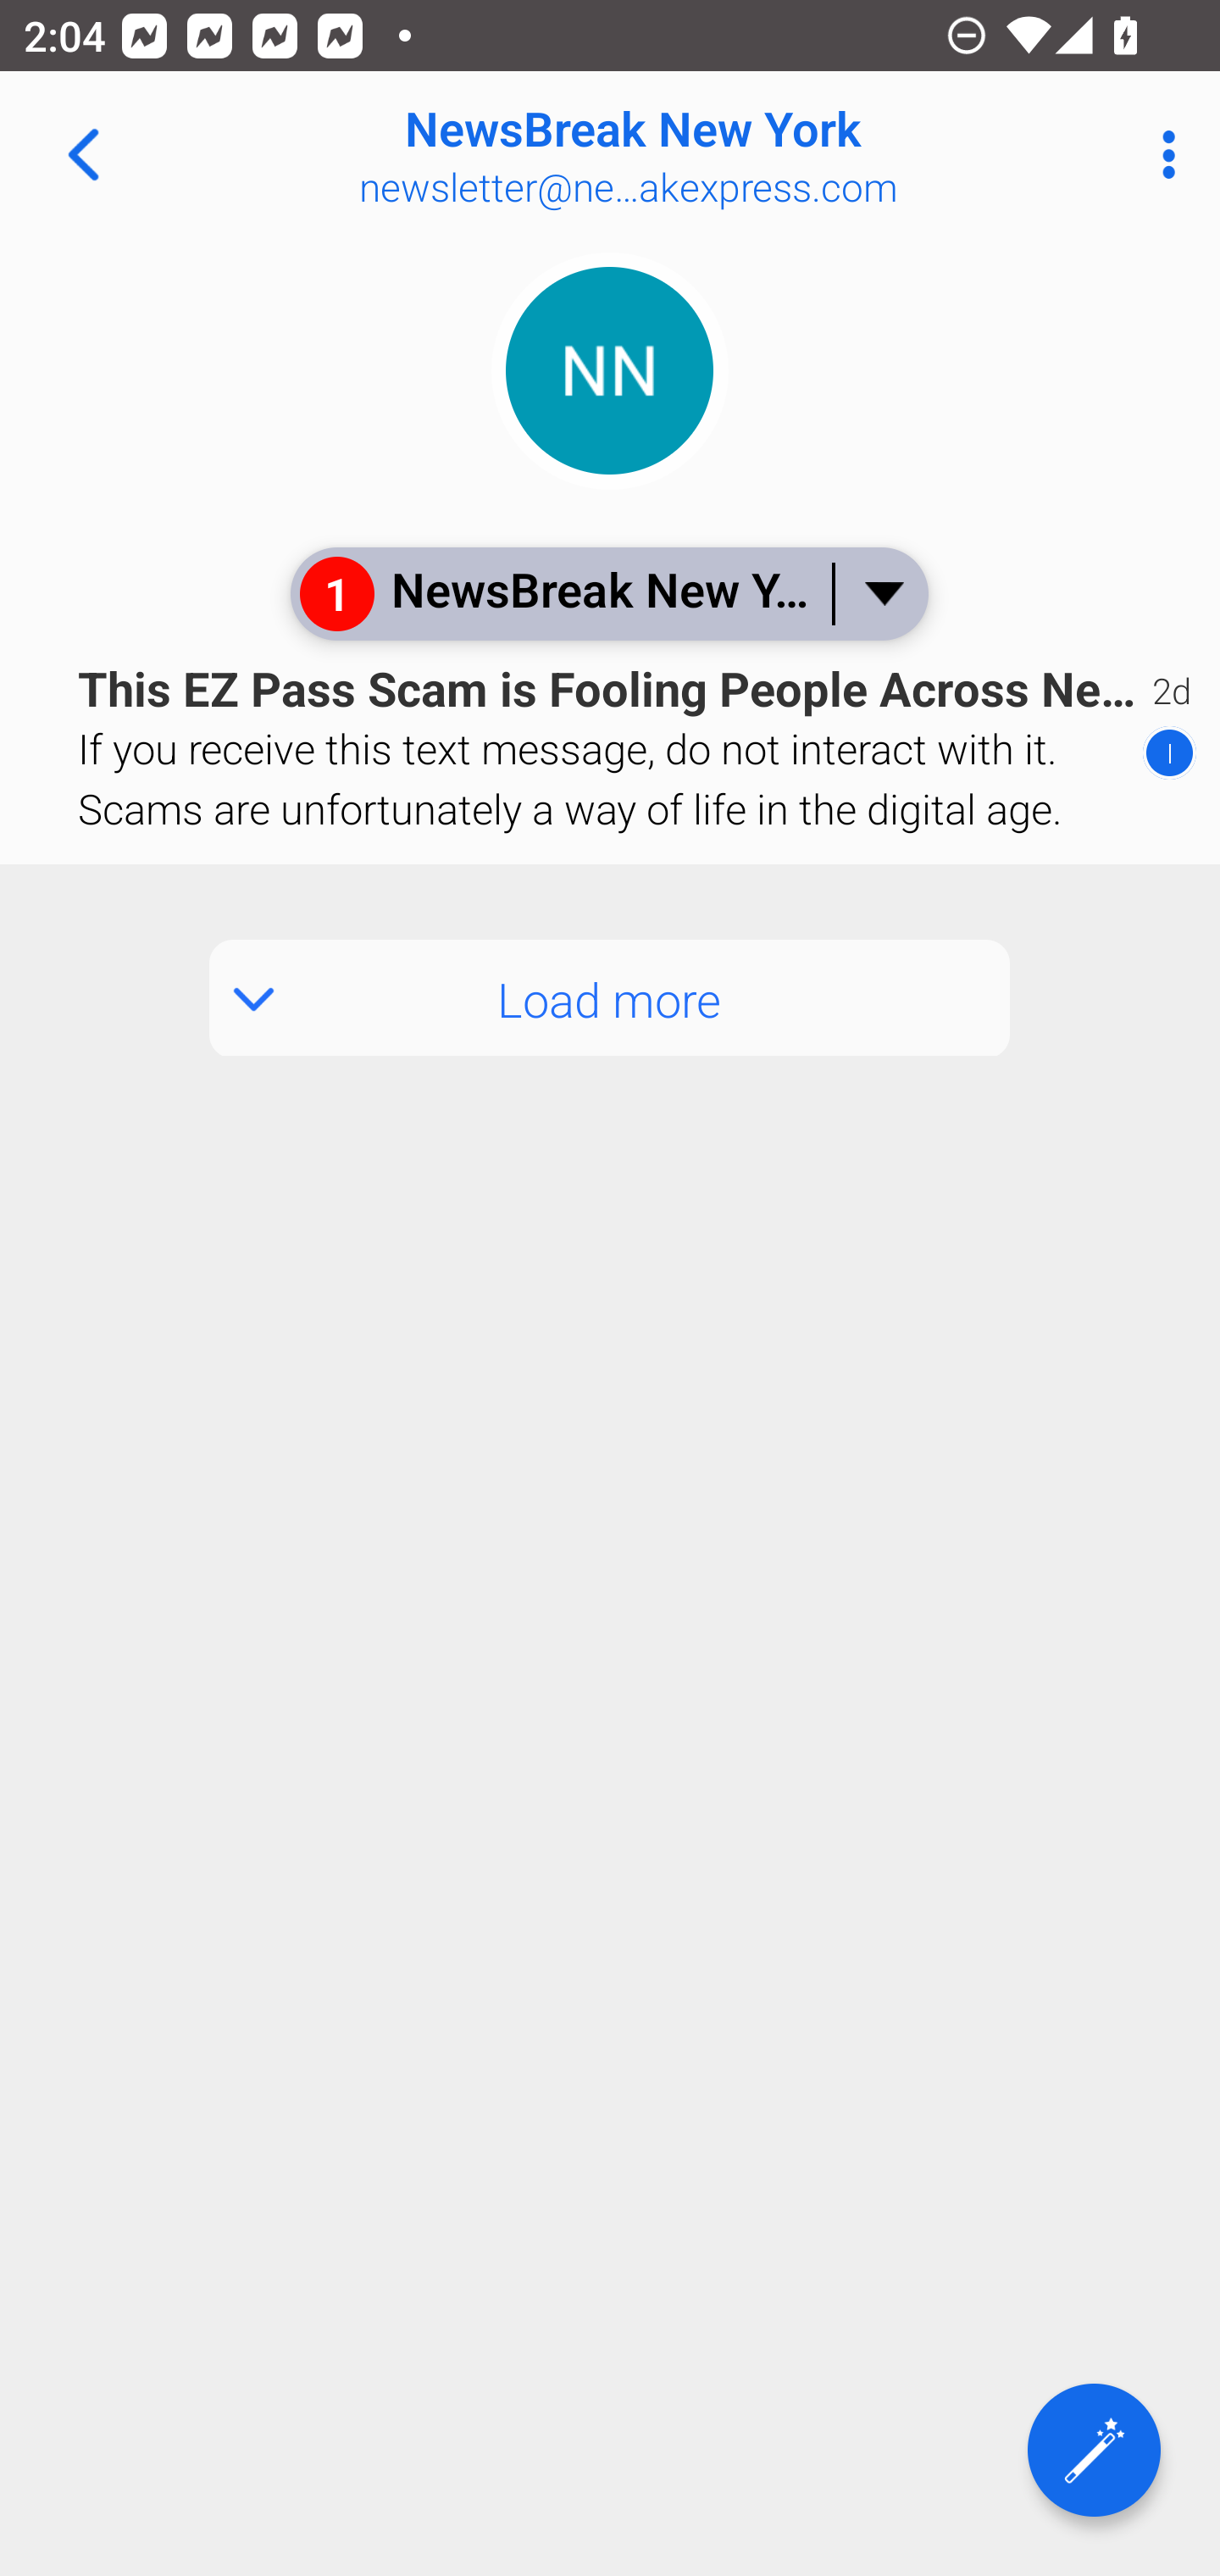 The width and height of the screenshot is (1220, 2576). Describe the element at coordinates (1161, 154) in the screenshot. I see `More Options` at that location.